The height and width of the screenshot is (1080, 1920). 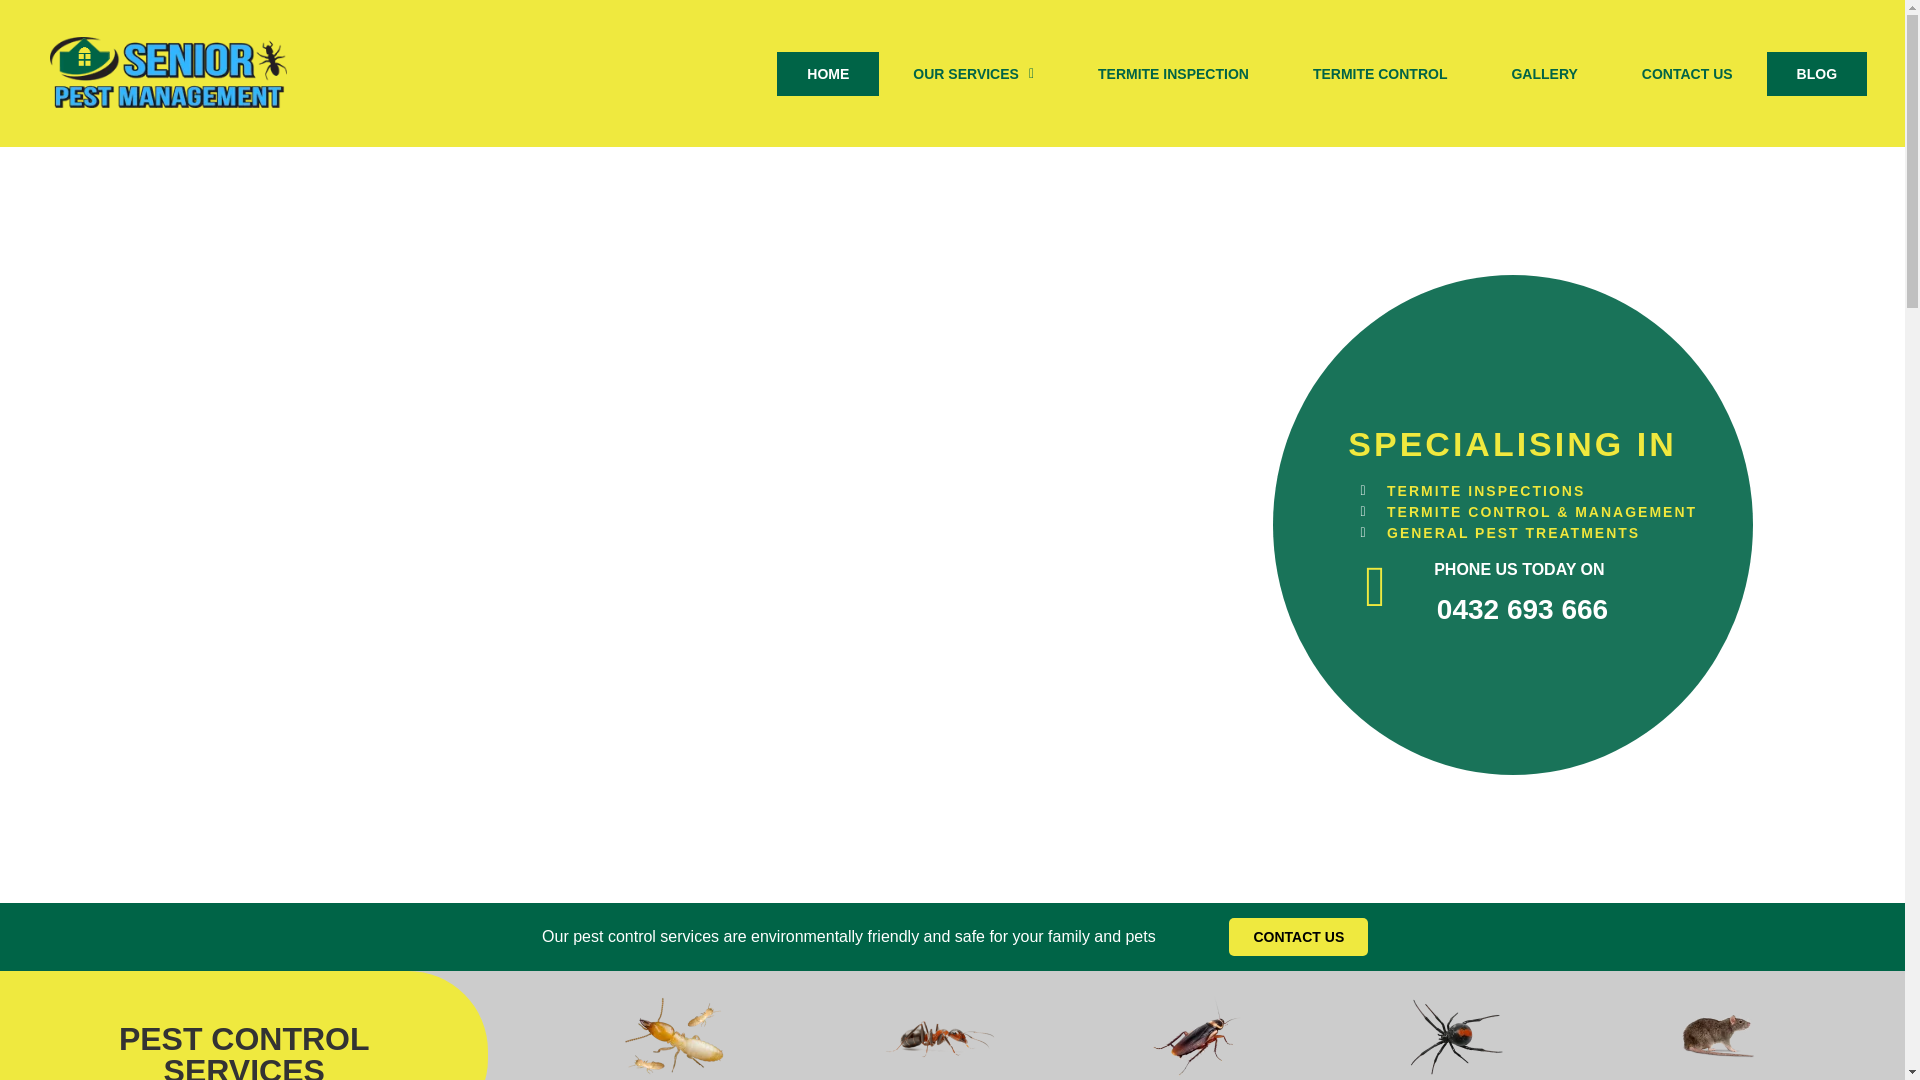 What do you see at coordinates (1380, 74) in the screenshot?
I see `TERMITE CONTROL` at bounding box center [1380, 74].